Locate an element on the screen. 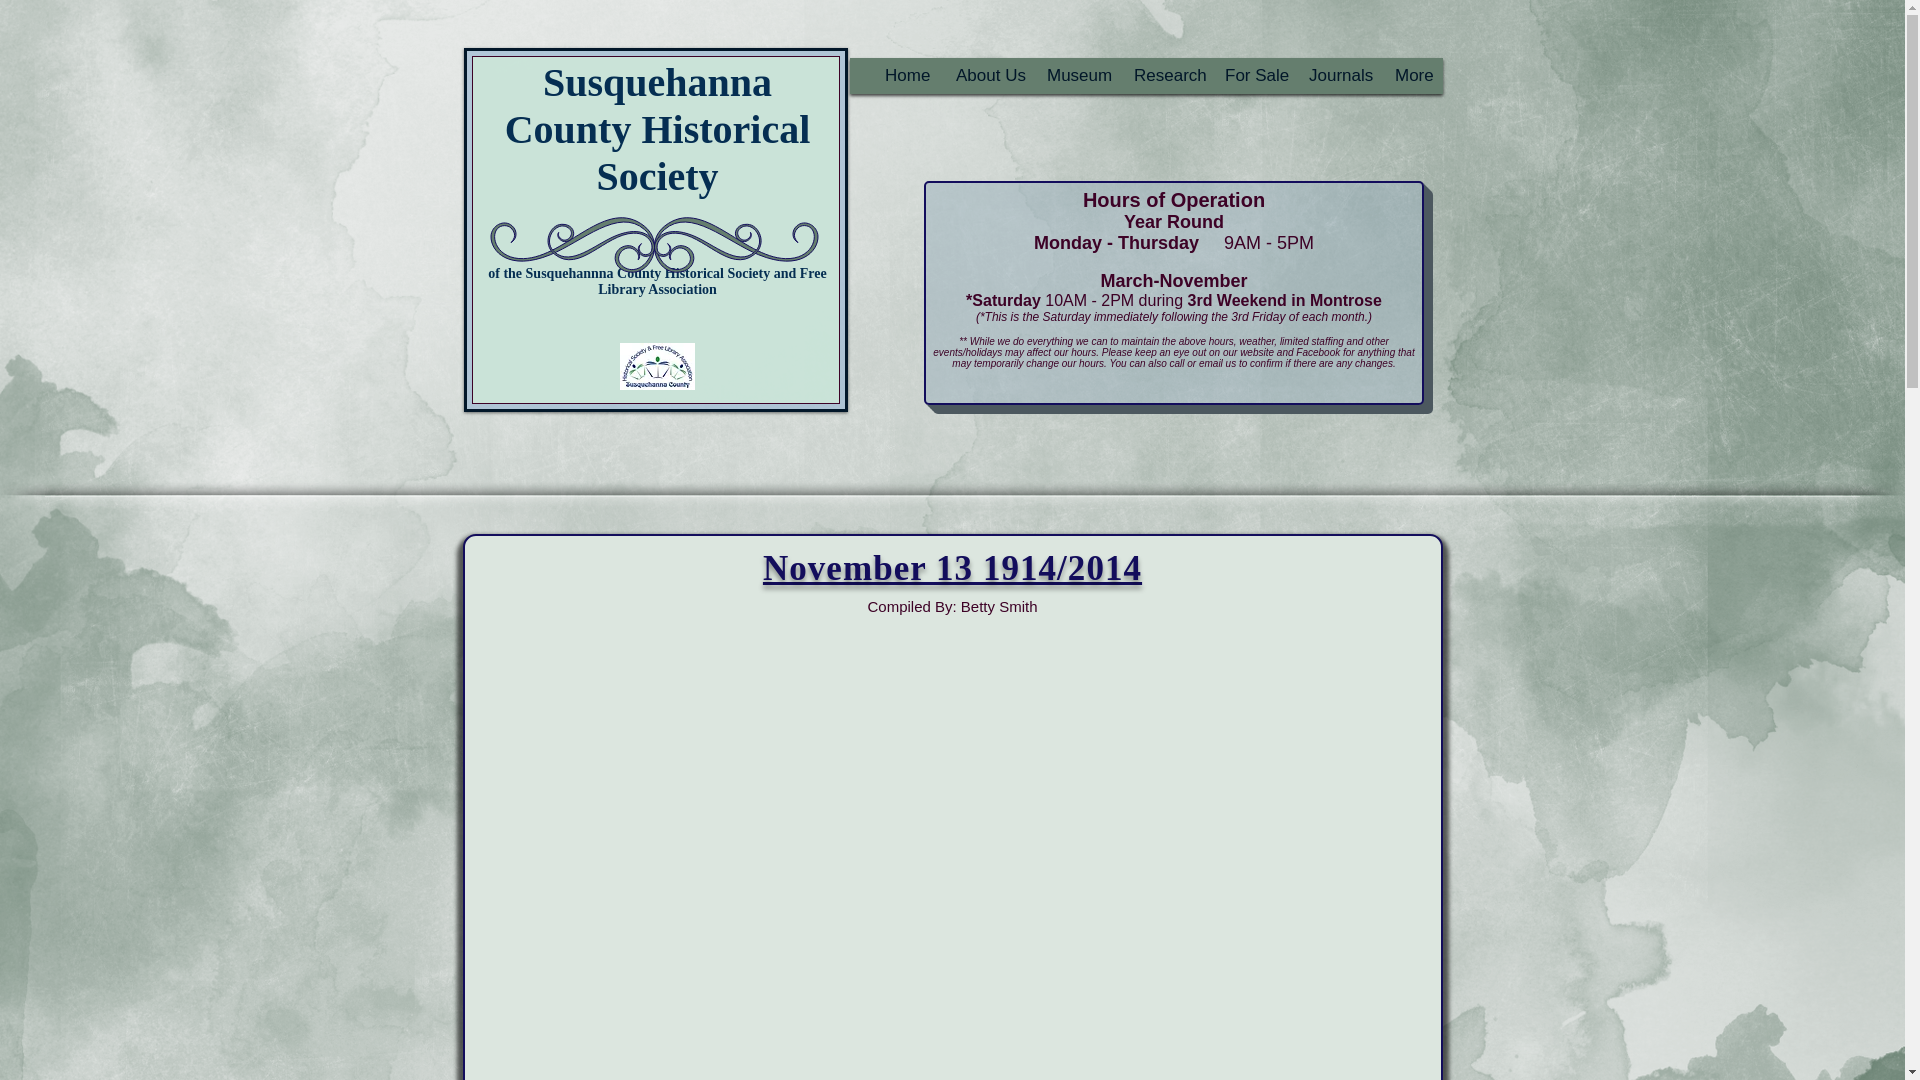 This screenshot has width=1920, height=1080. Museum is located at coordinates (1071, 75).